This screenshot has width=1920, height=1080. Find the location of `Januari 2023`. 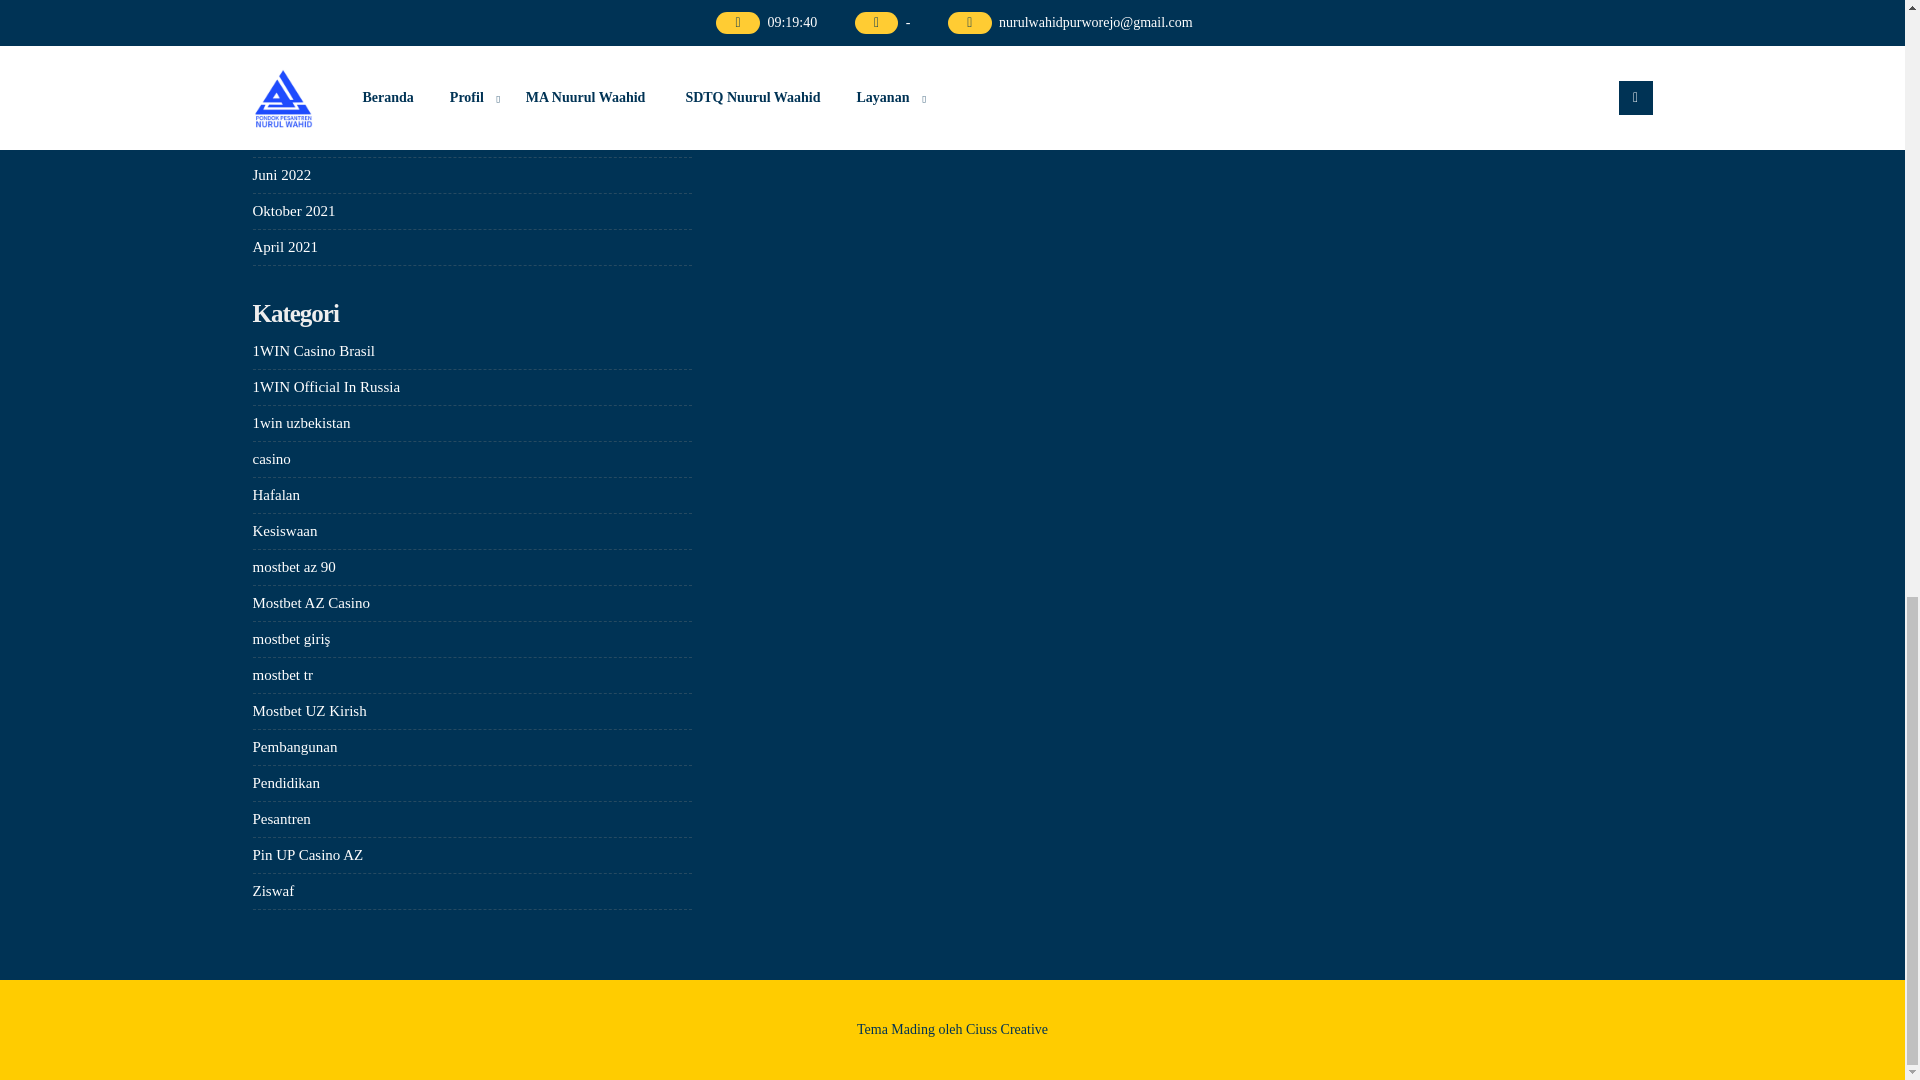

Januari 2023 is located at coordinates (290, 2).